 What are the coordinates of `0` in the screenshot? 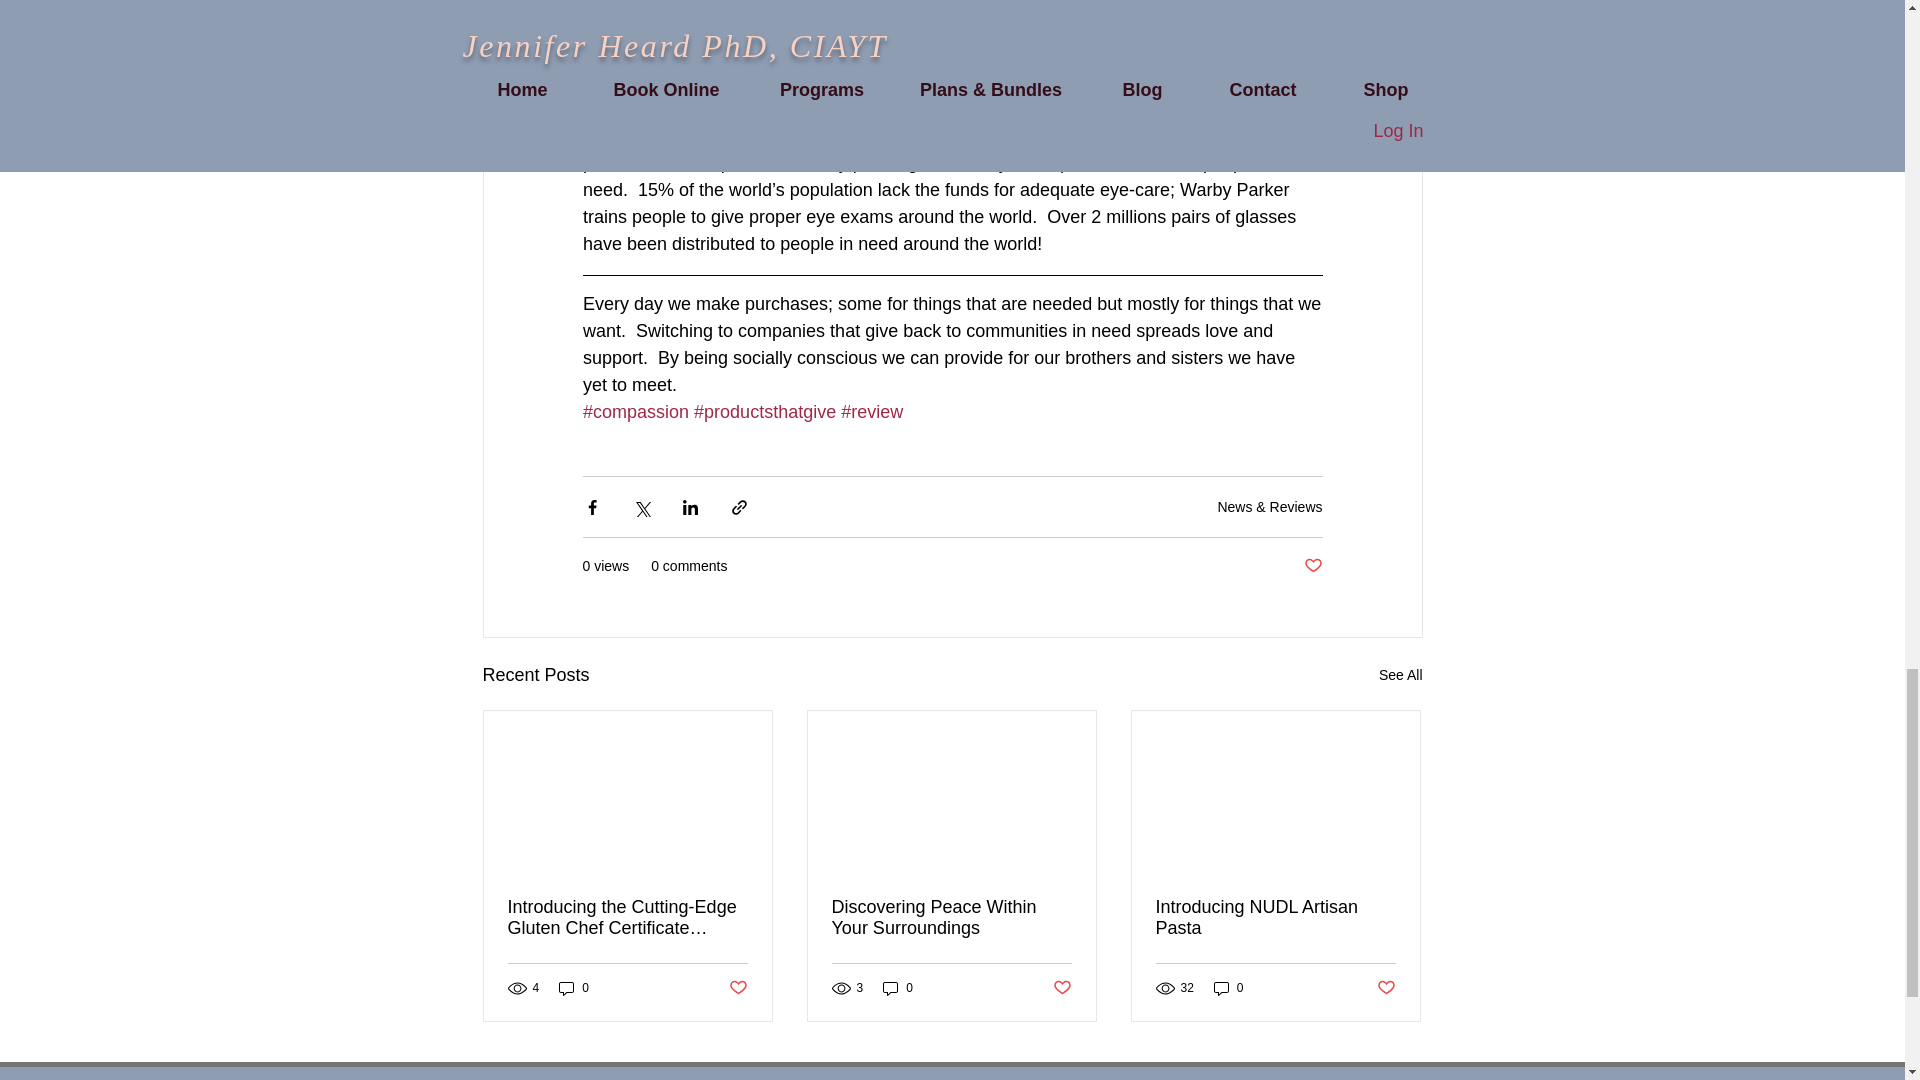 It's located at (574, 987).